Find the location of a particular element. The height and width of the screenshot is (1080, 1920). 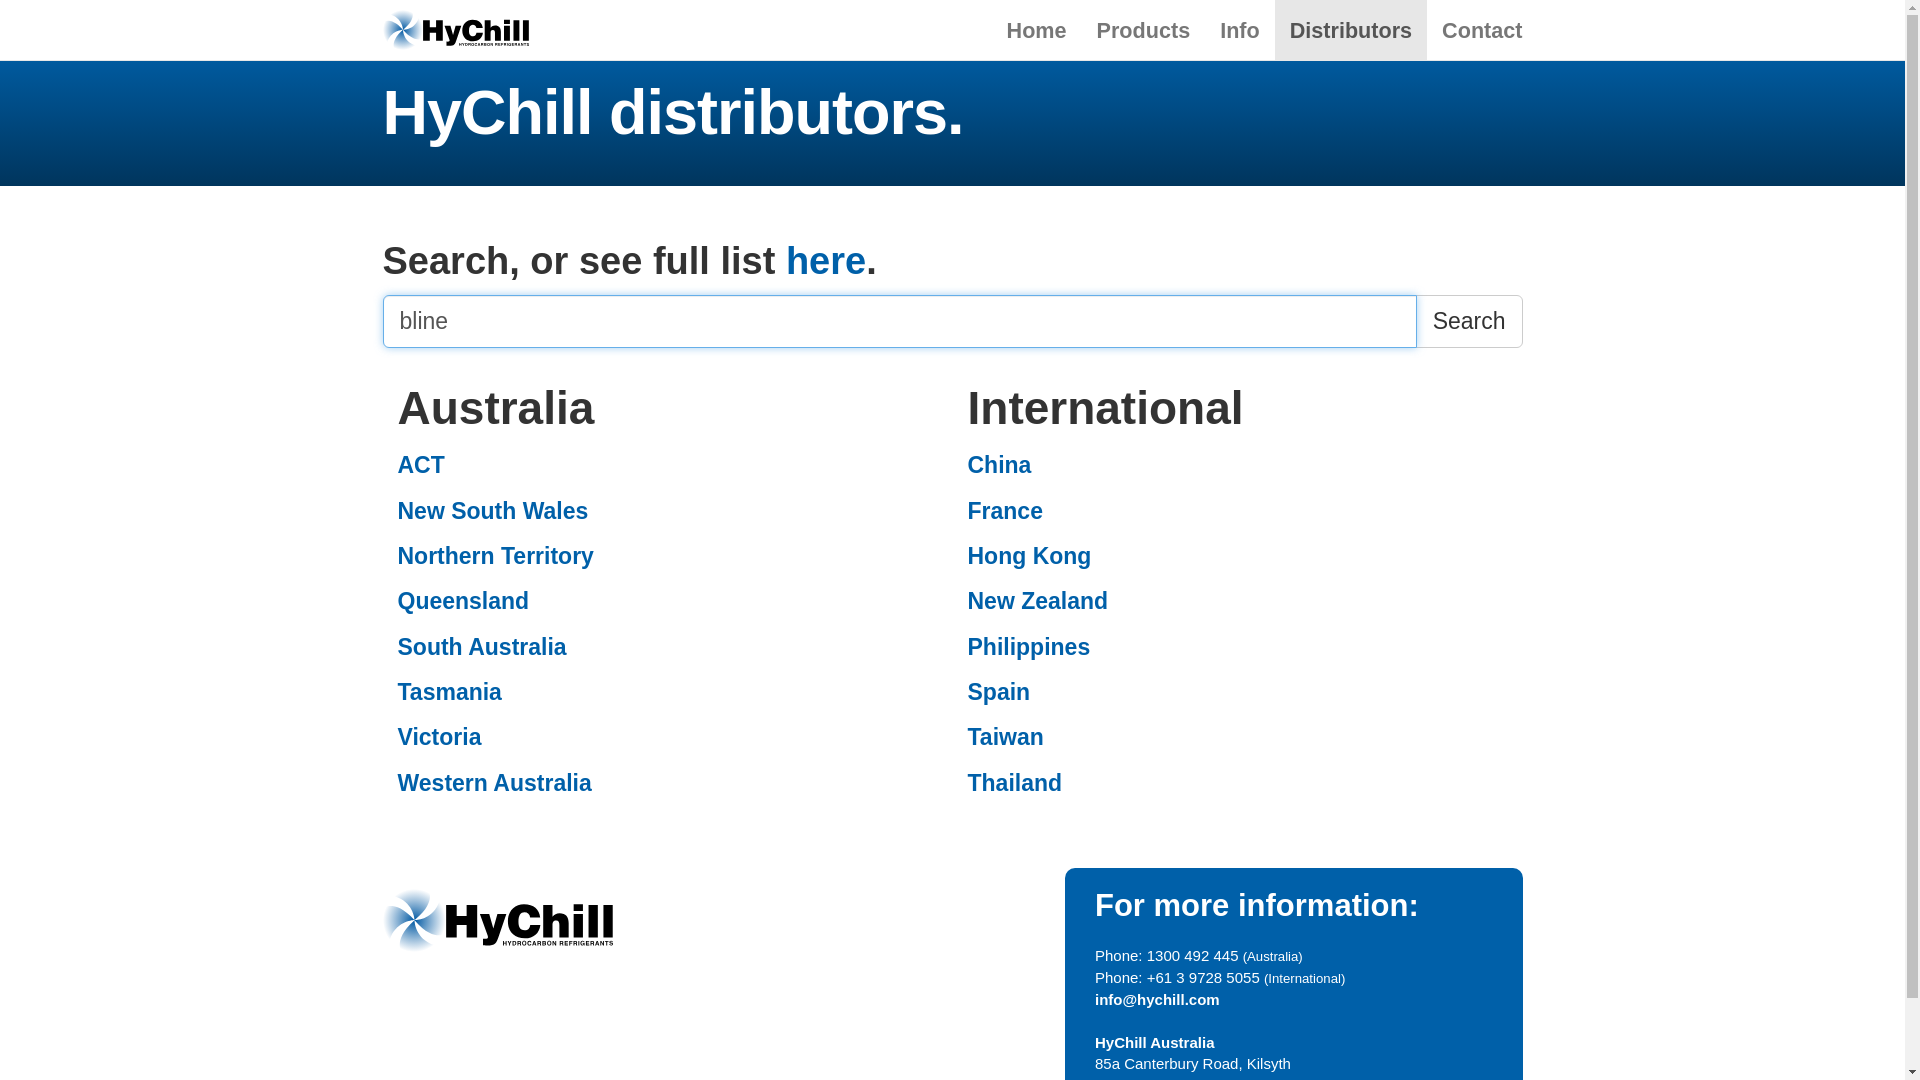

China is located at coordinates (1238, 466).